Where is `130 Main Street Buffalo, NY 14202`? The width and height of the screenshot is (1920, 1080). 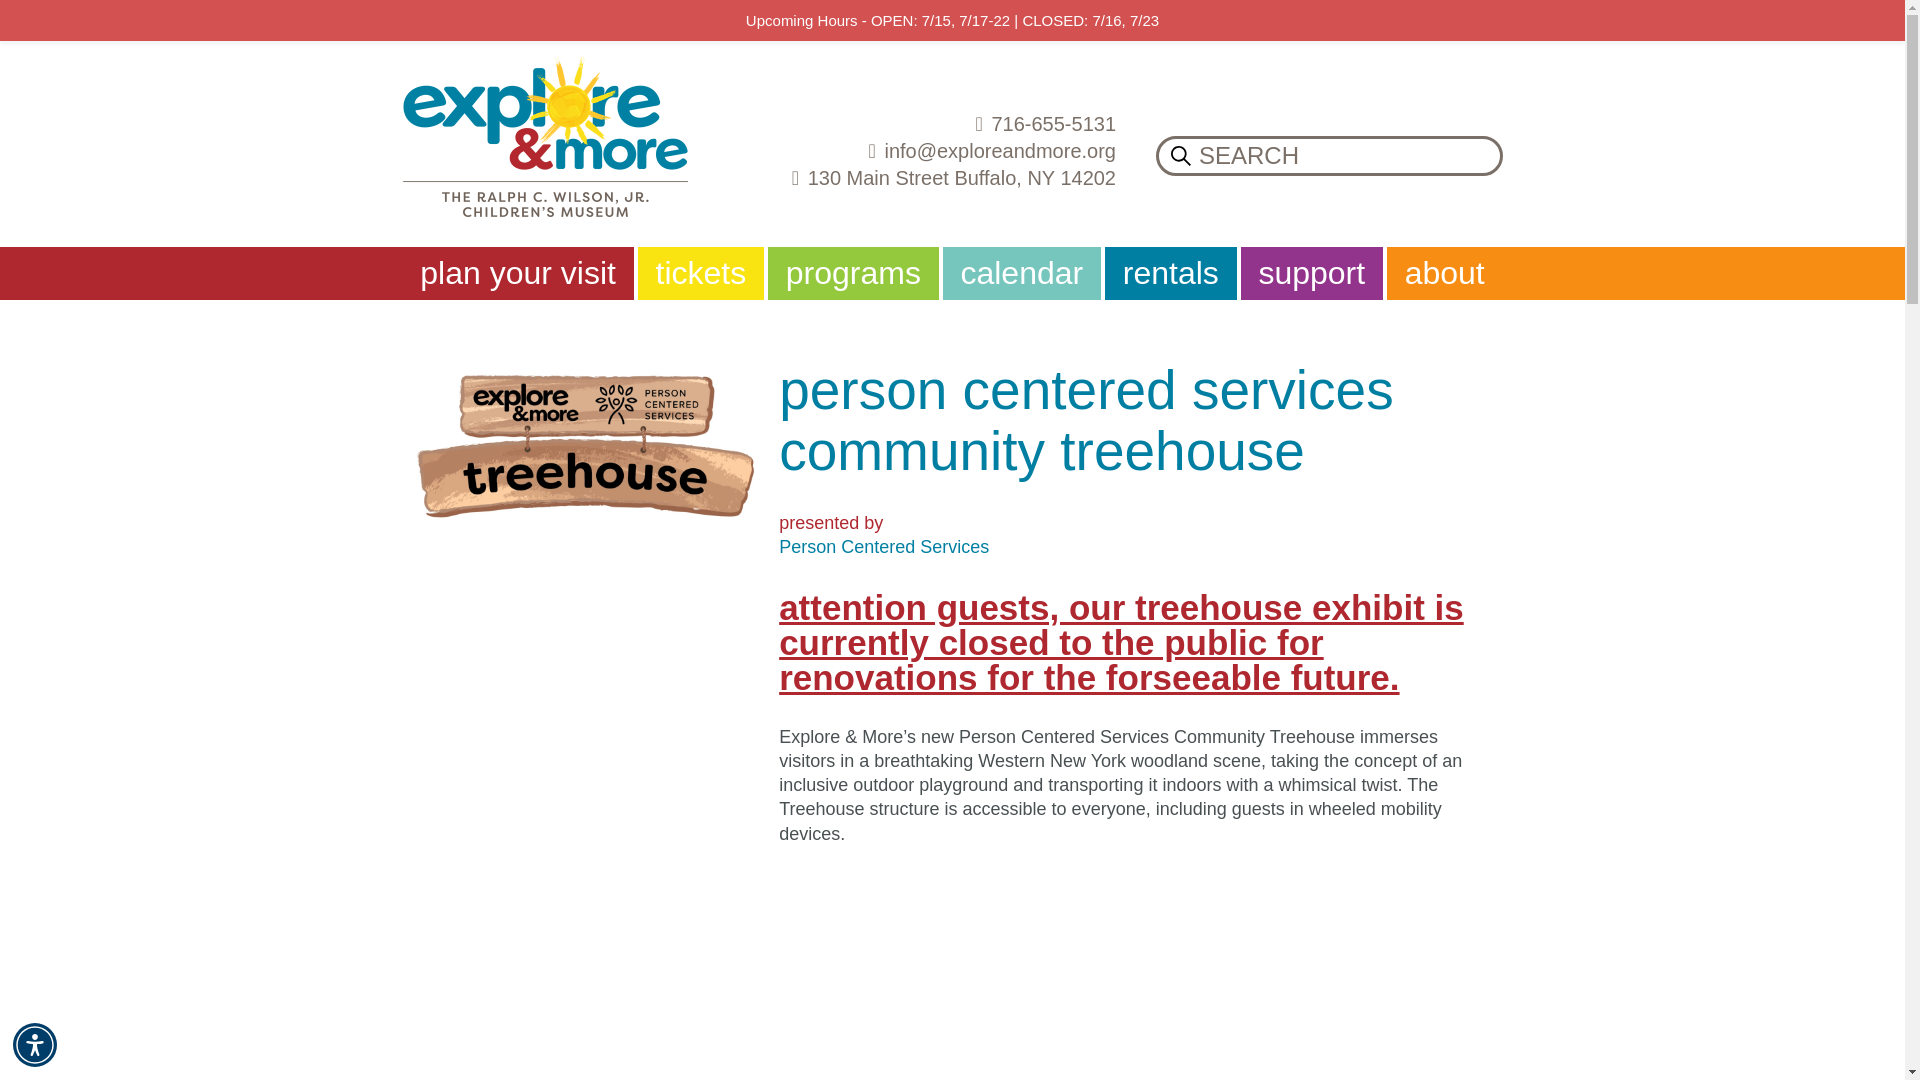 130 Main Street Buffalo, NY 14202 is located at coordinates (923, 178).